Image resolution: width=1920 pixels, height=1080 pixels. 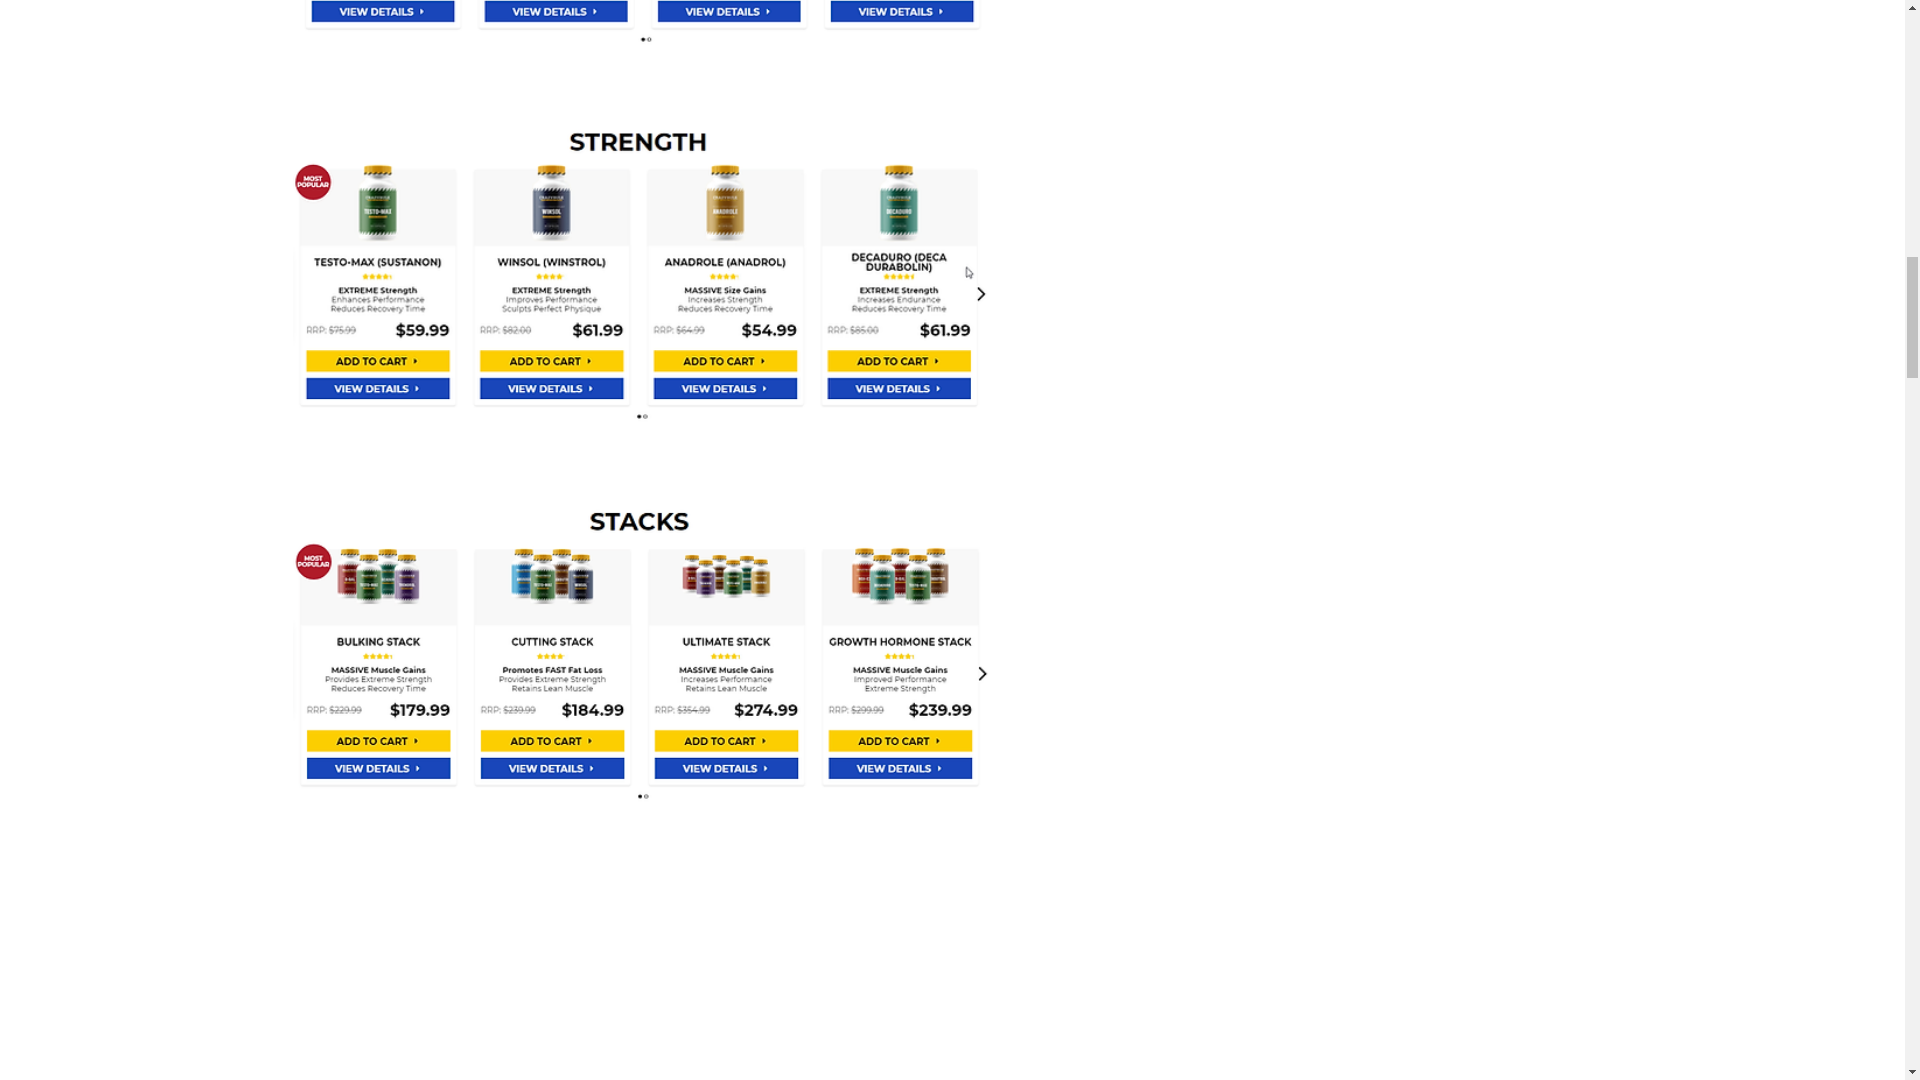 What do you see at coordinates (642, 650) in the screenshot?
I see `tablets bulking steroids` at bounding box center [642, 650].